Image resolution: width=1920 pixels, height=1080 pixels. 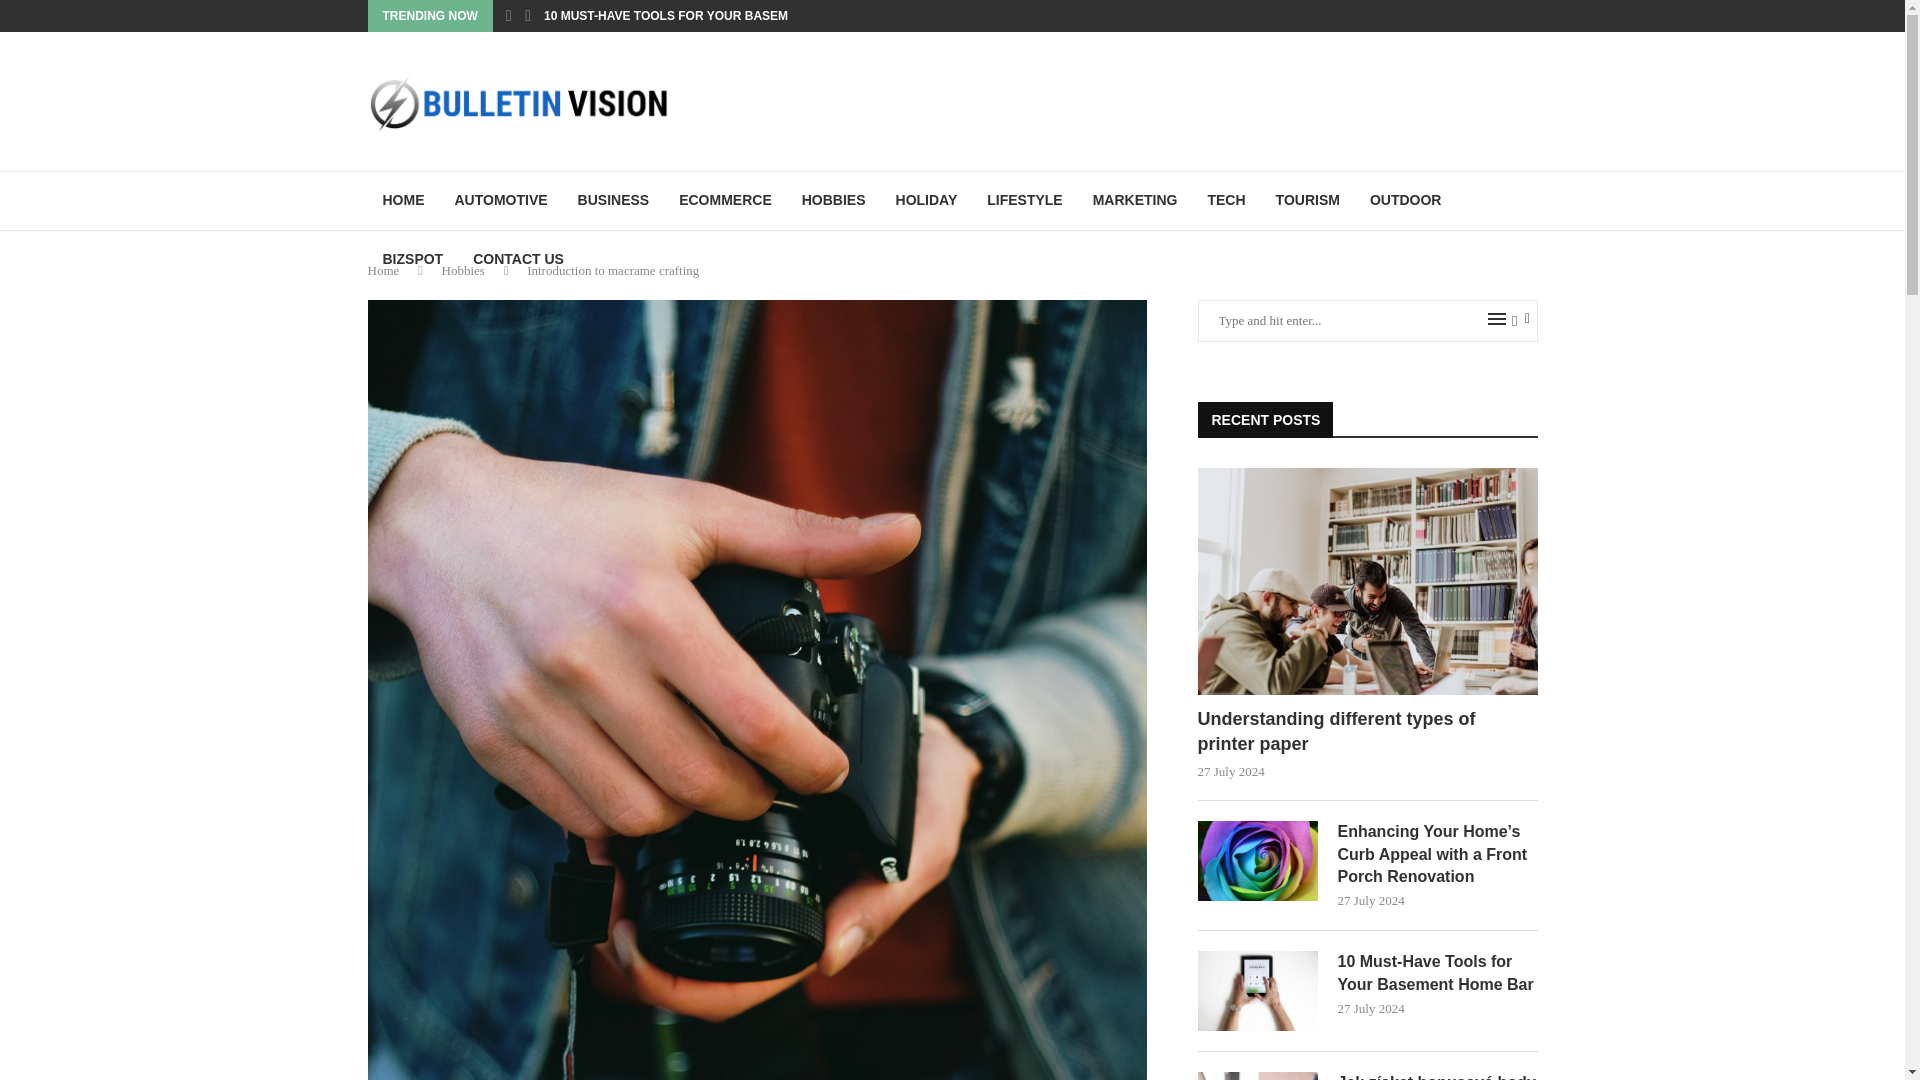 What do you see at coordinates (834, 200) in the screenshot?
I see `HOBBIES` at bounding box center [834, 200].